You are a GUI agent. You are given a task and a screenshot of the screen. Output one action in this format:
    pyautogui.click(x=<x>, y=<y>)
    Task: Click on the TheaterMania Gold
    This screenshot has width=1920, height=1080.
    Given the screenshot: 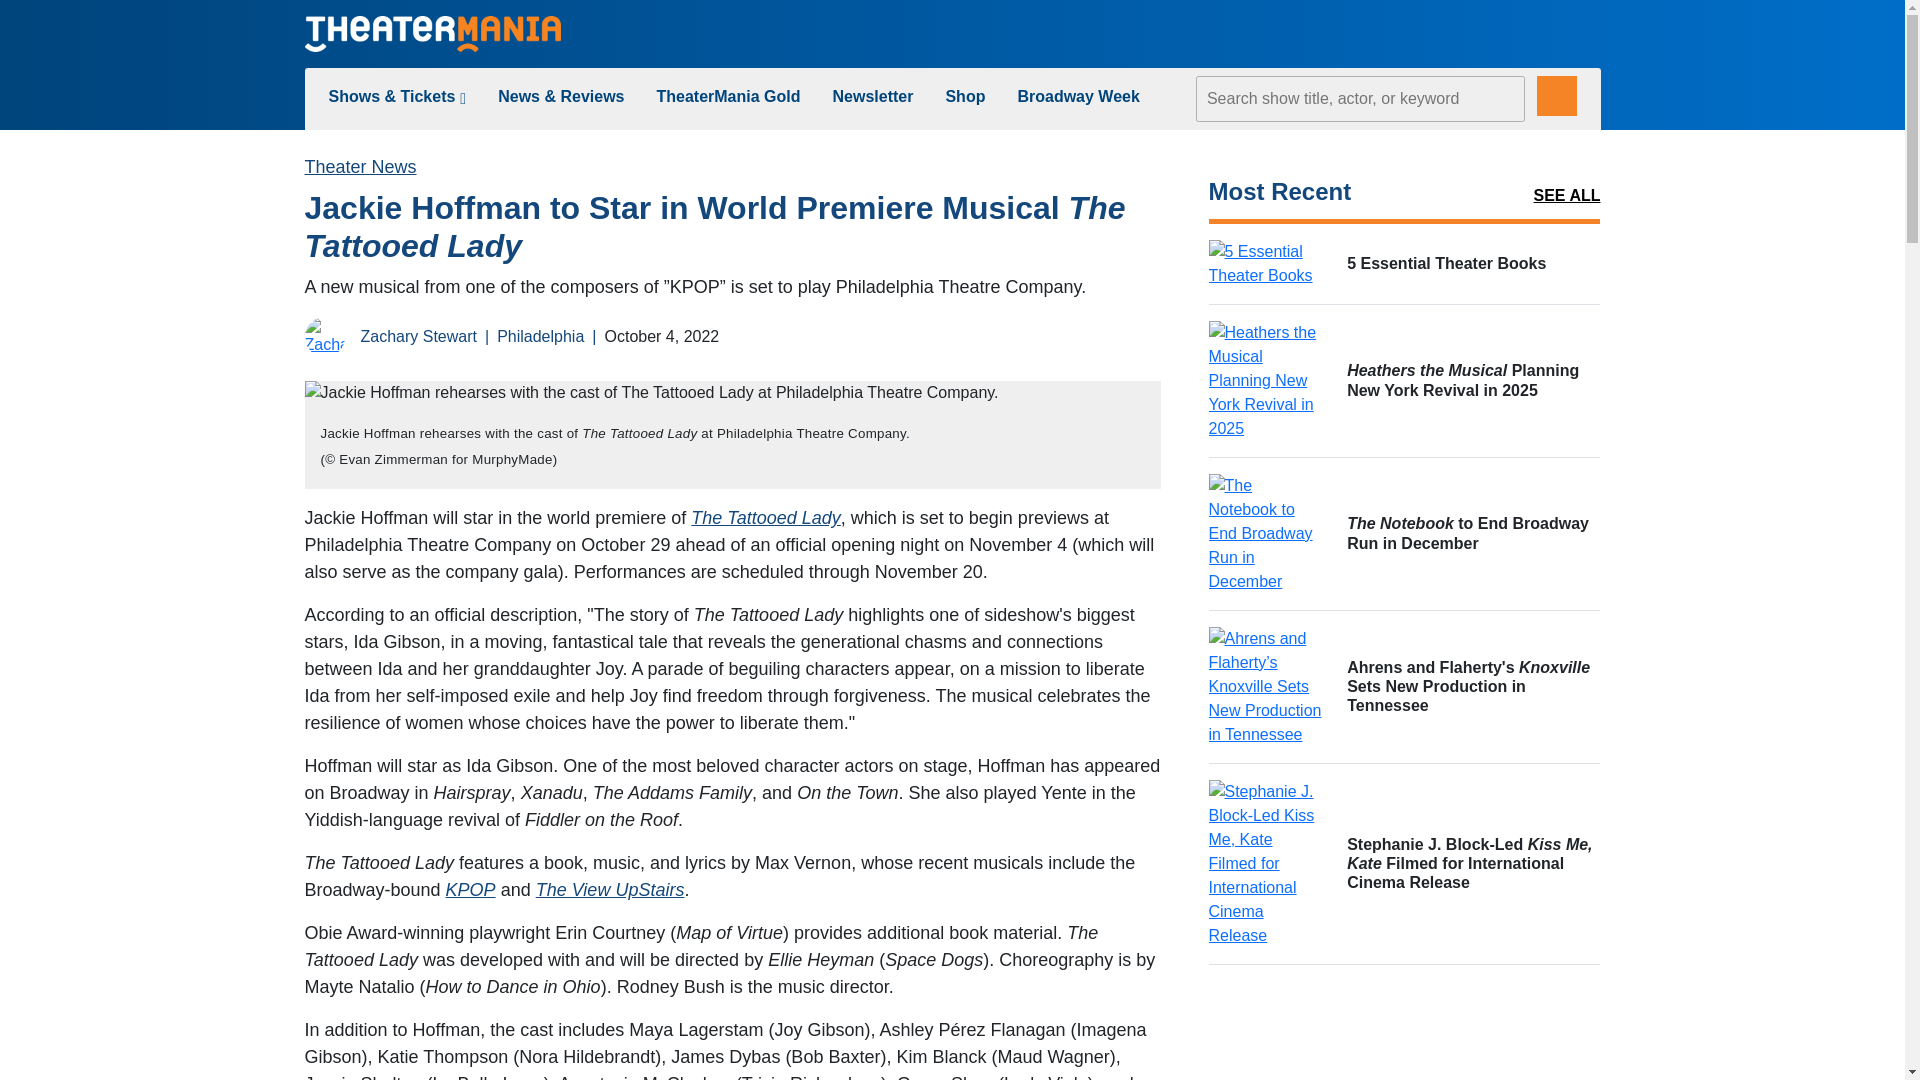 What is the action you would take?
    pyautogui.click(x=728, y=96)
    